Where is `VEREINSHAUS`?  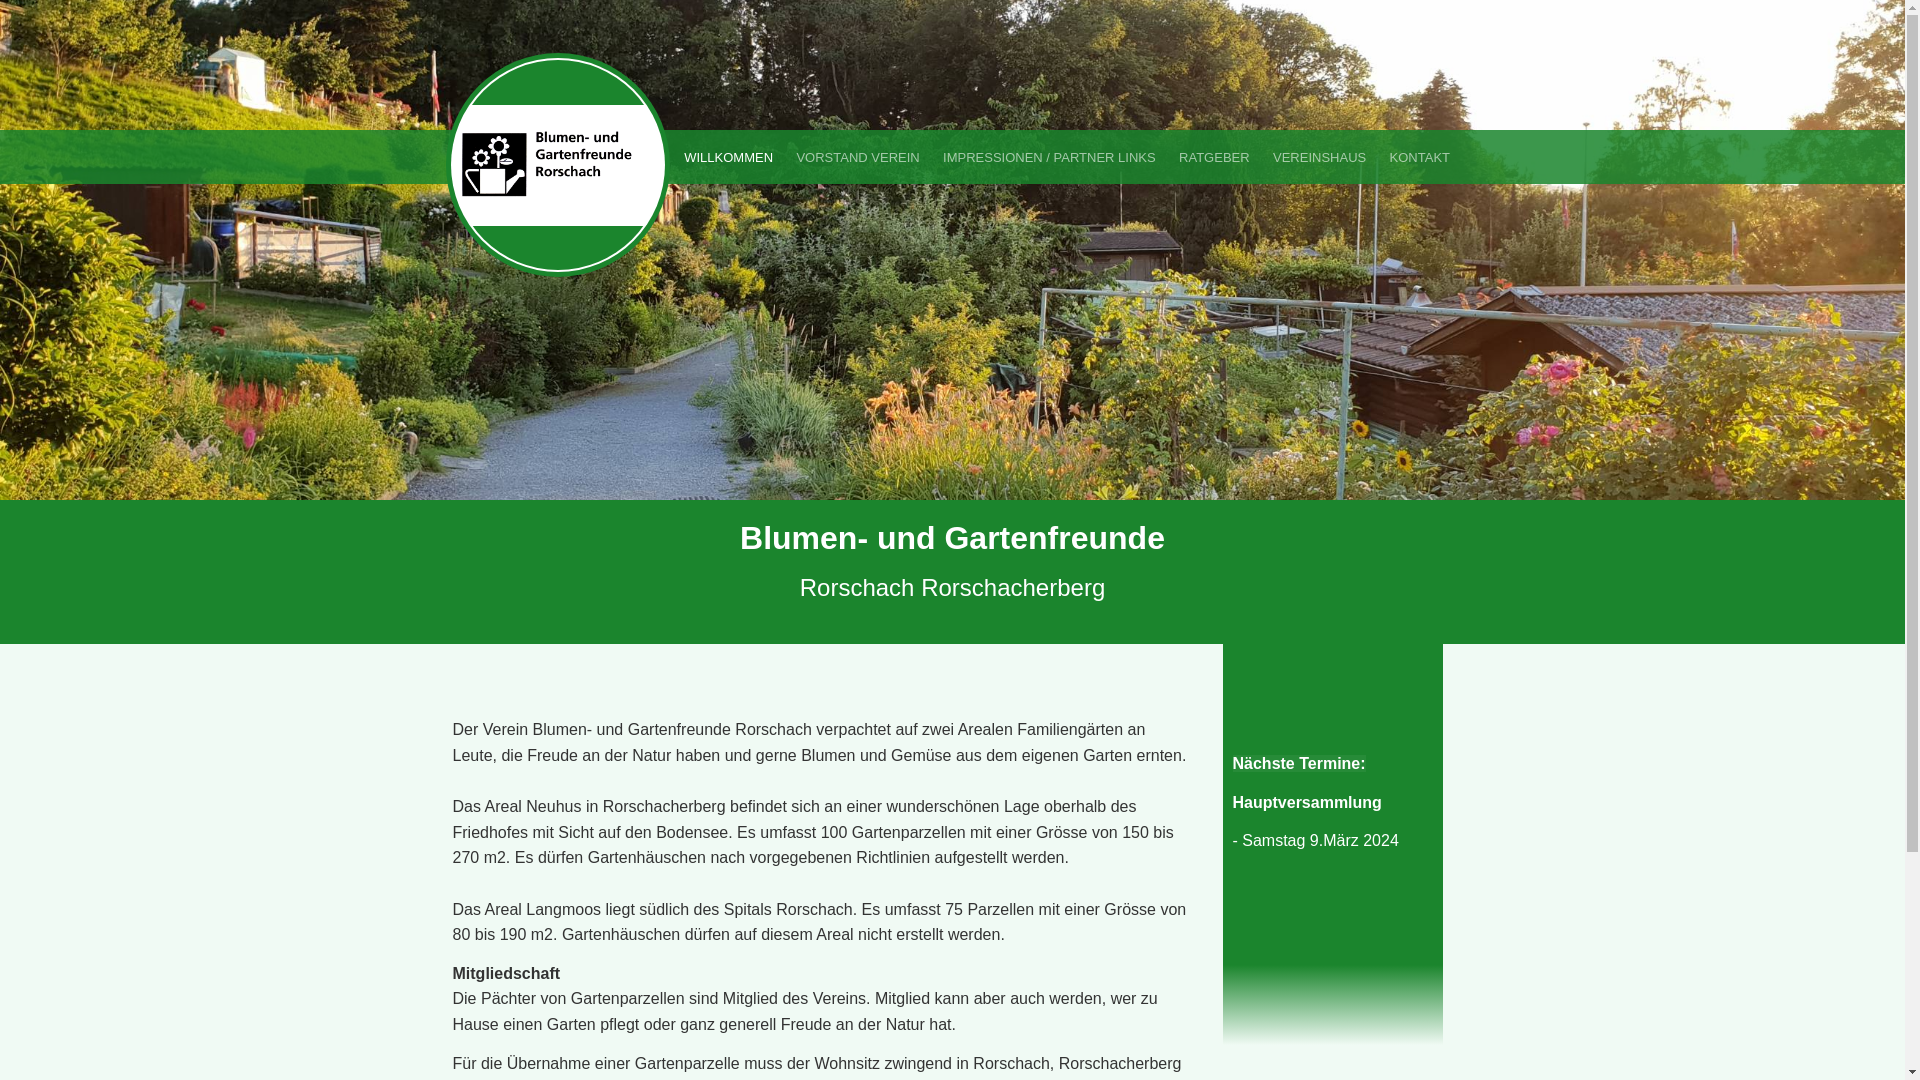 VEREINSHAUS is located at coordinates (1320, 157).